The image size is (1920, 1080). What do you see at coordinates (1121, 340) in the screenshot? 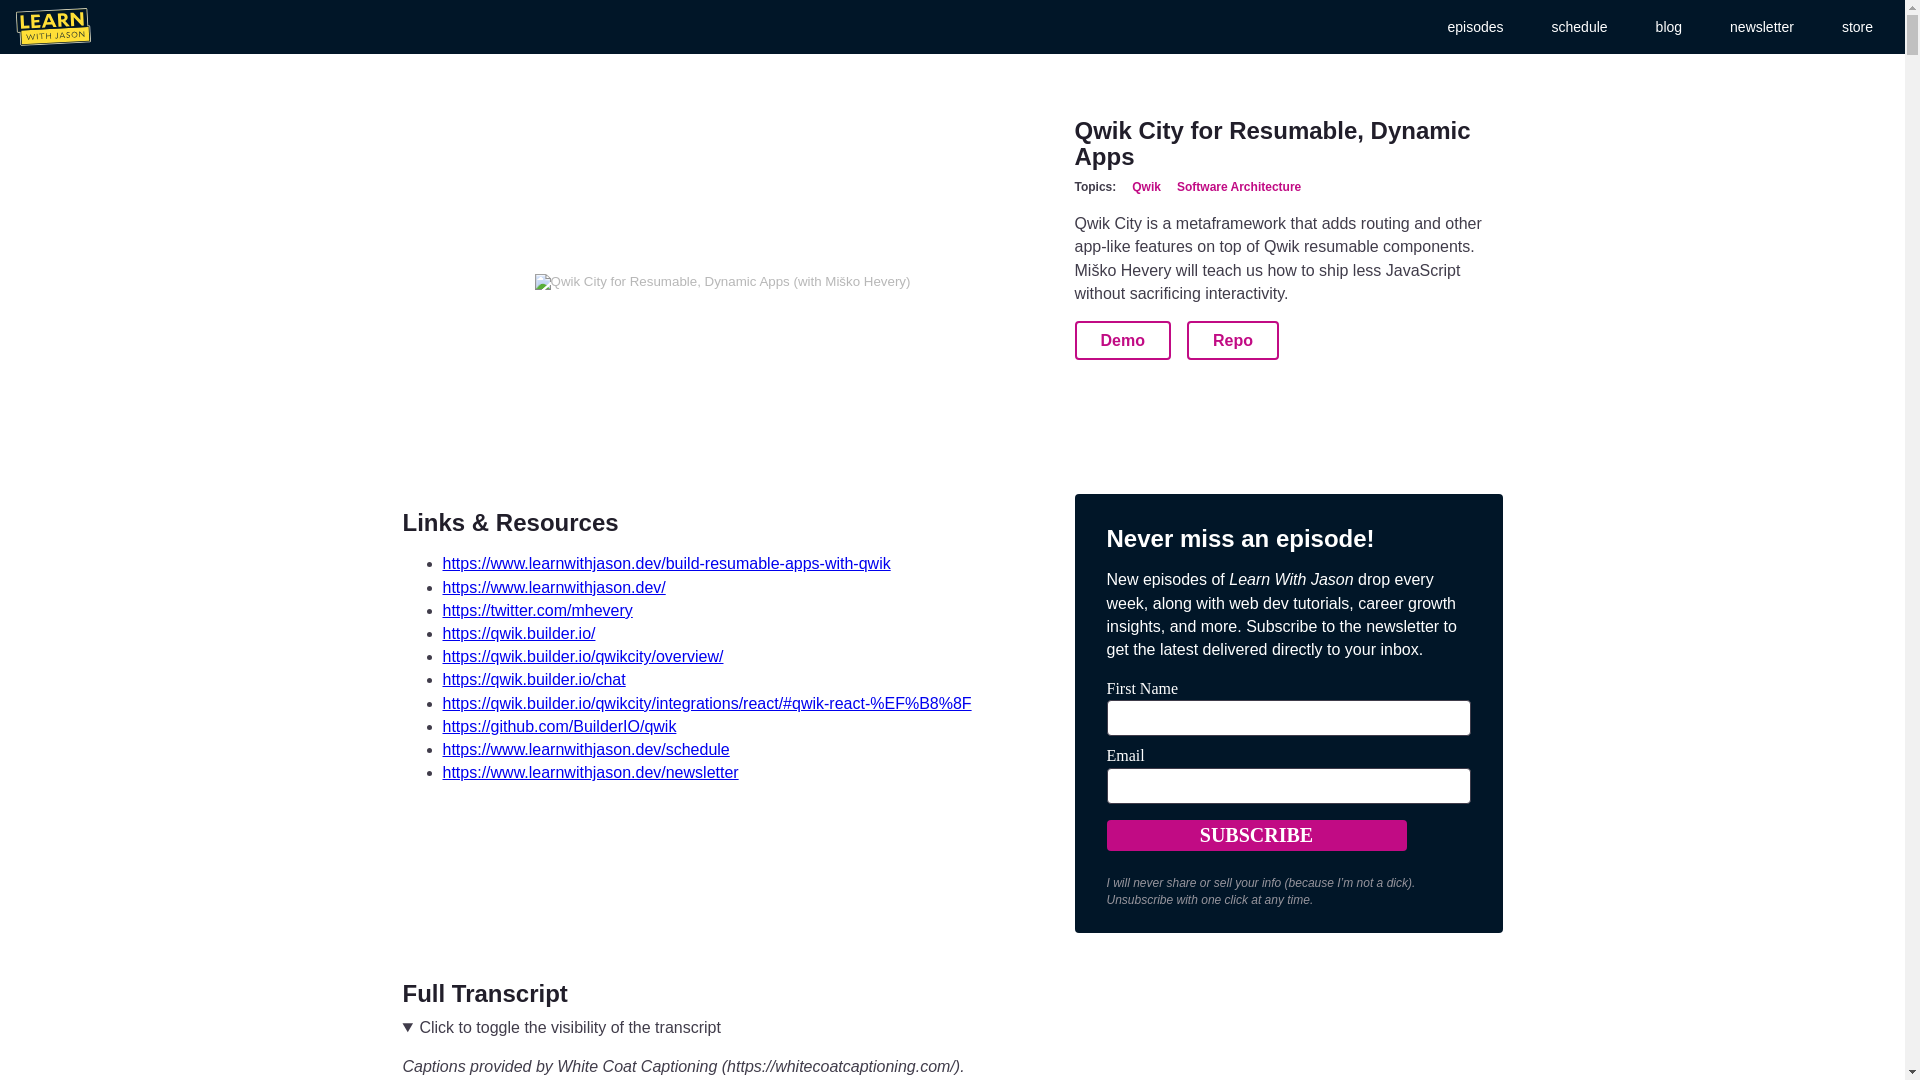
I see `Demo` at bounding box center [1121, 340].